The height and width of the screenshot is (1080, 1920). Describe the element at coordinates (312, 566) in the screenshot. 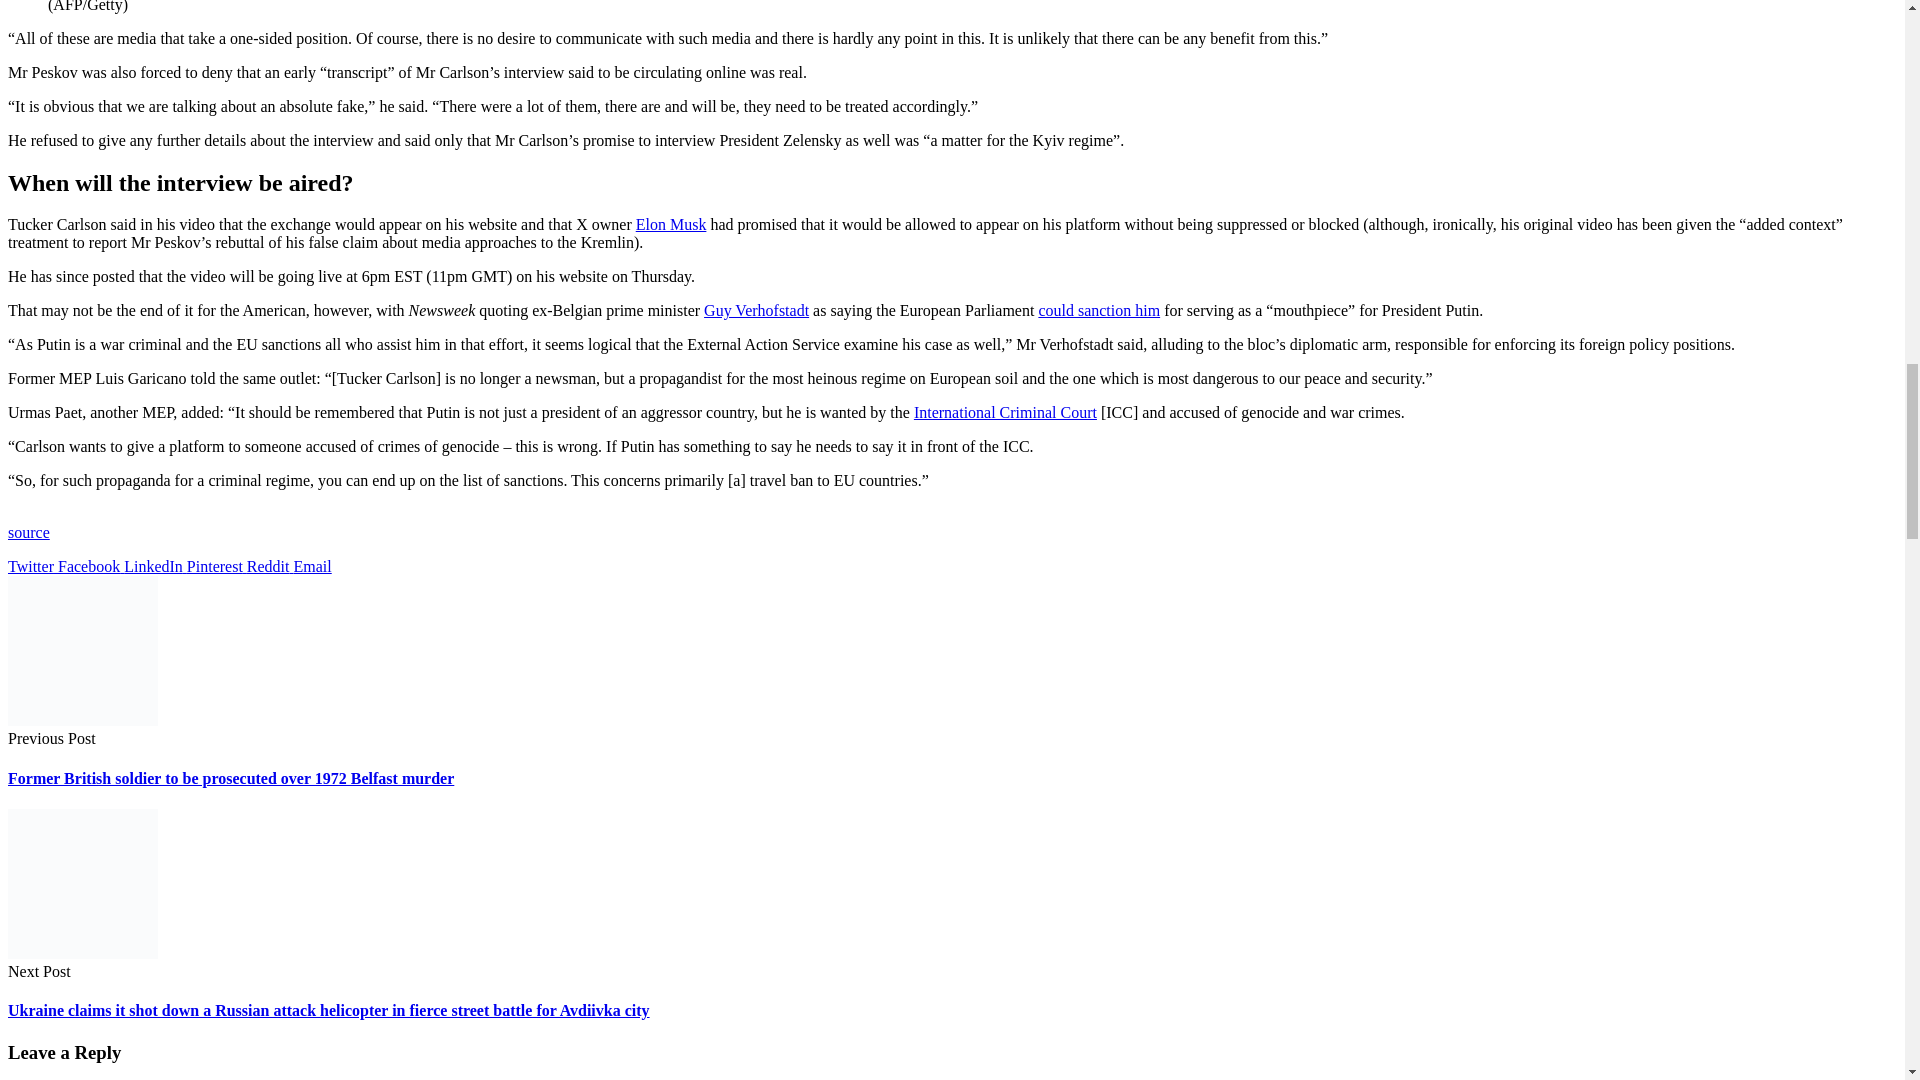

I see `Share on Email` at that location.